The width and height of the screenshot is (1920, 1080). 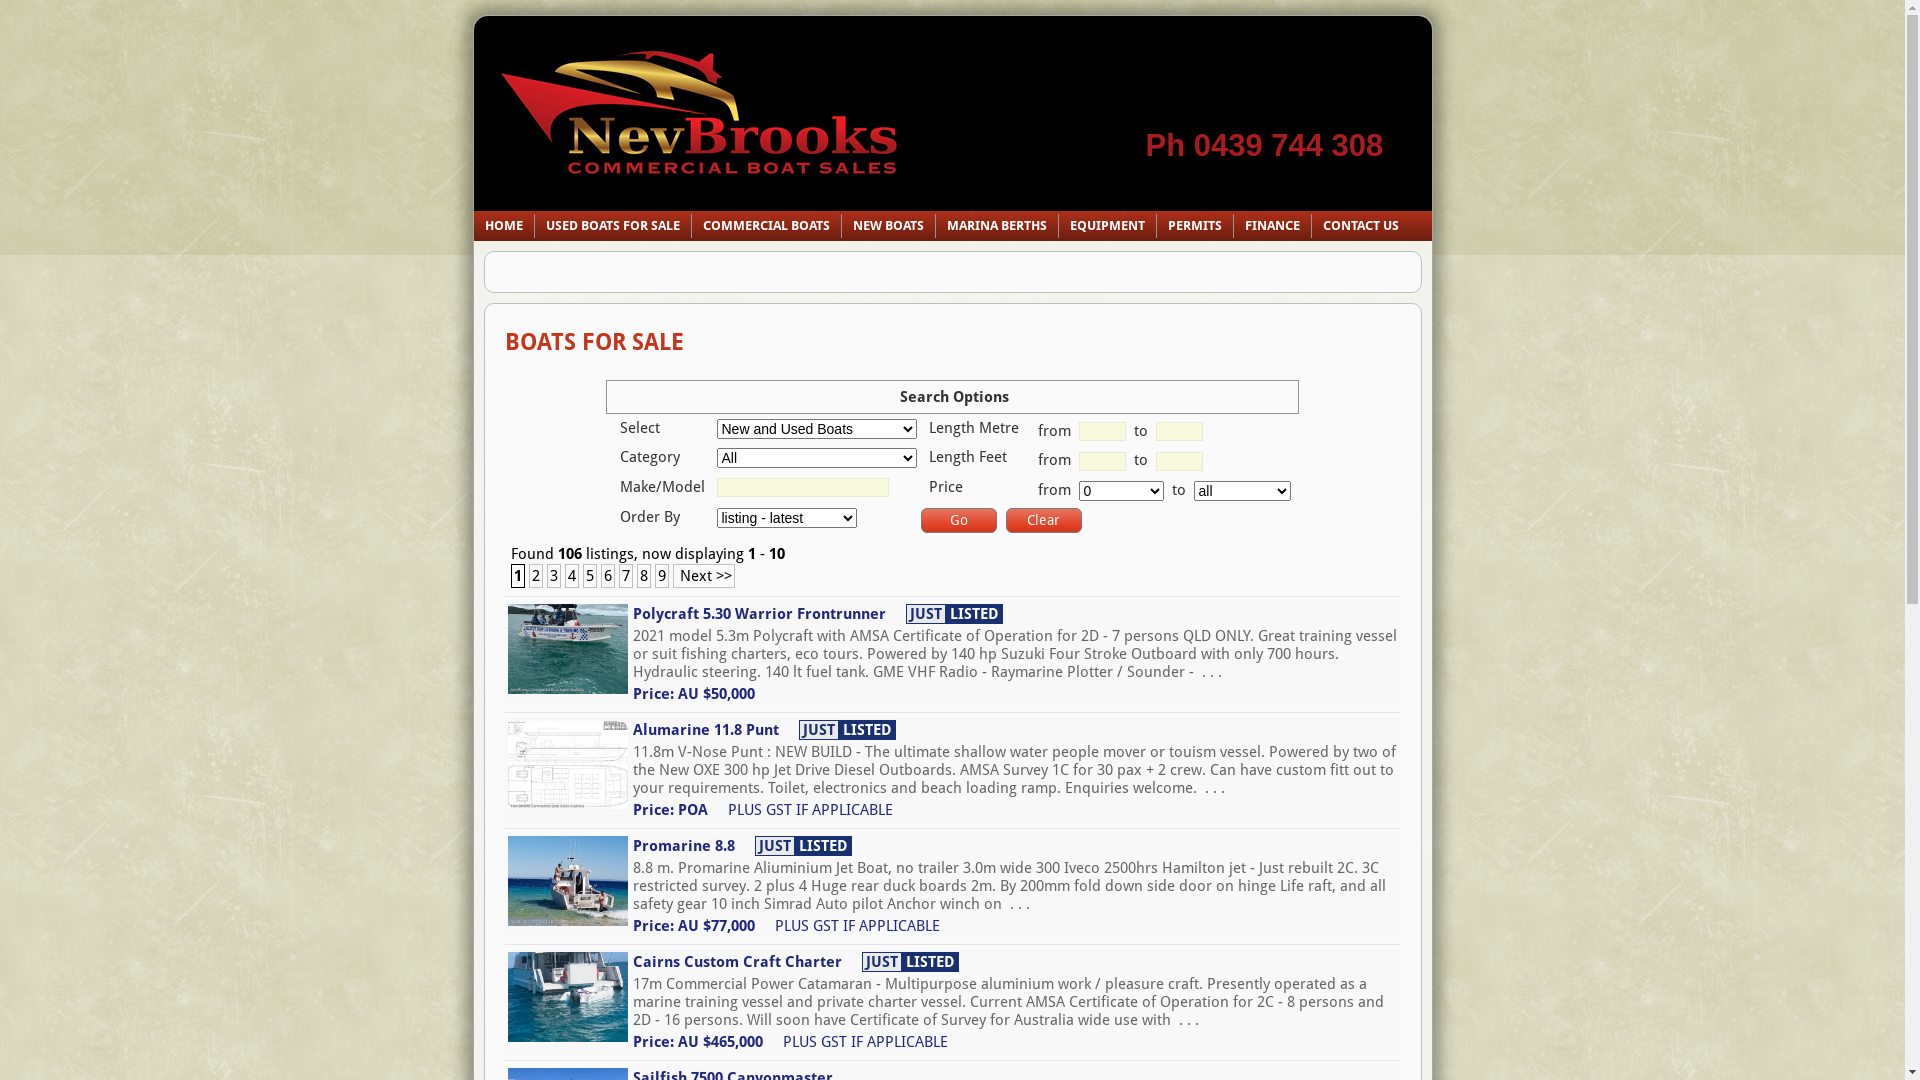 What do you see at coordinates (1272, 226) in the screenshot?
I see `FINANCE` at bounding box center [1272, 226].